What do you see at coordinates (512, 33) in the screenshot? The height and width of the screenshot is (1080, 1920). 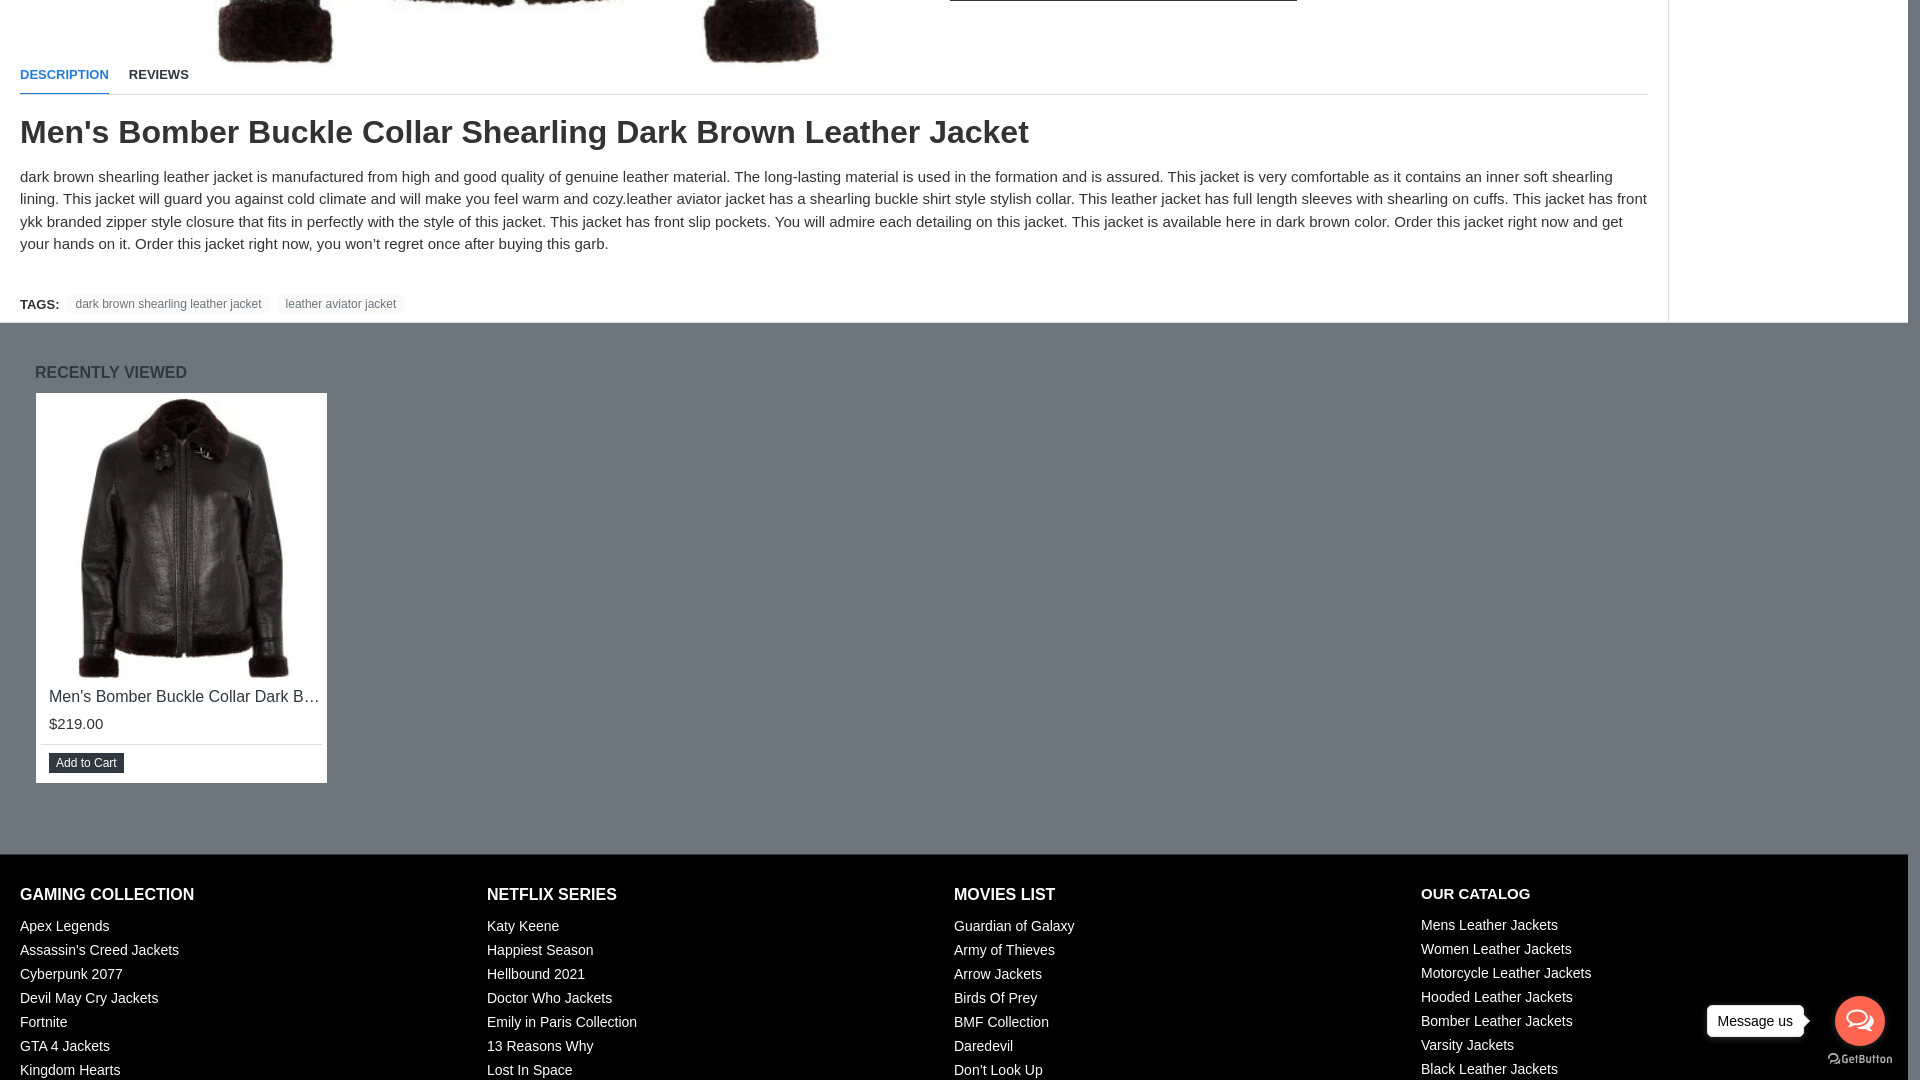 I see `Men's Bomber Buckle Collar Dark Brown Leather Aviator Jacket` at bounding box center [512, 33].